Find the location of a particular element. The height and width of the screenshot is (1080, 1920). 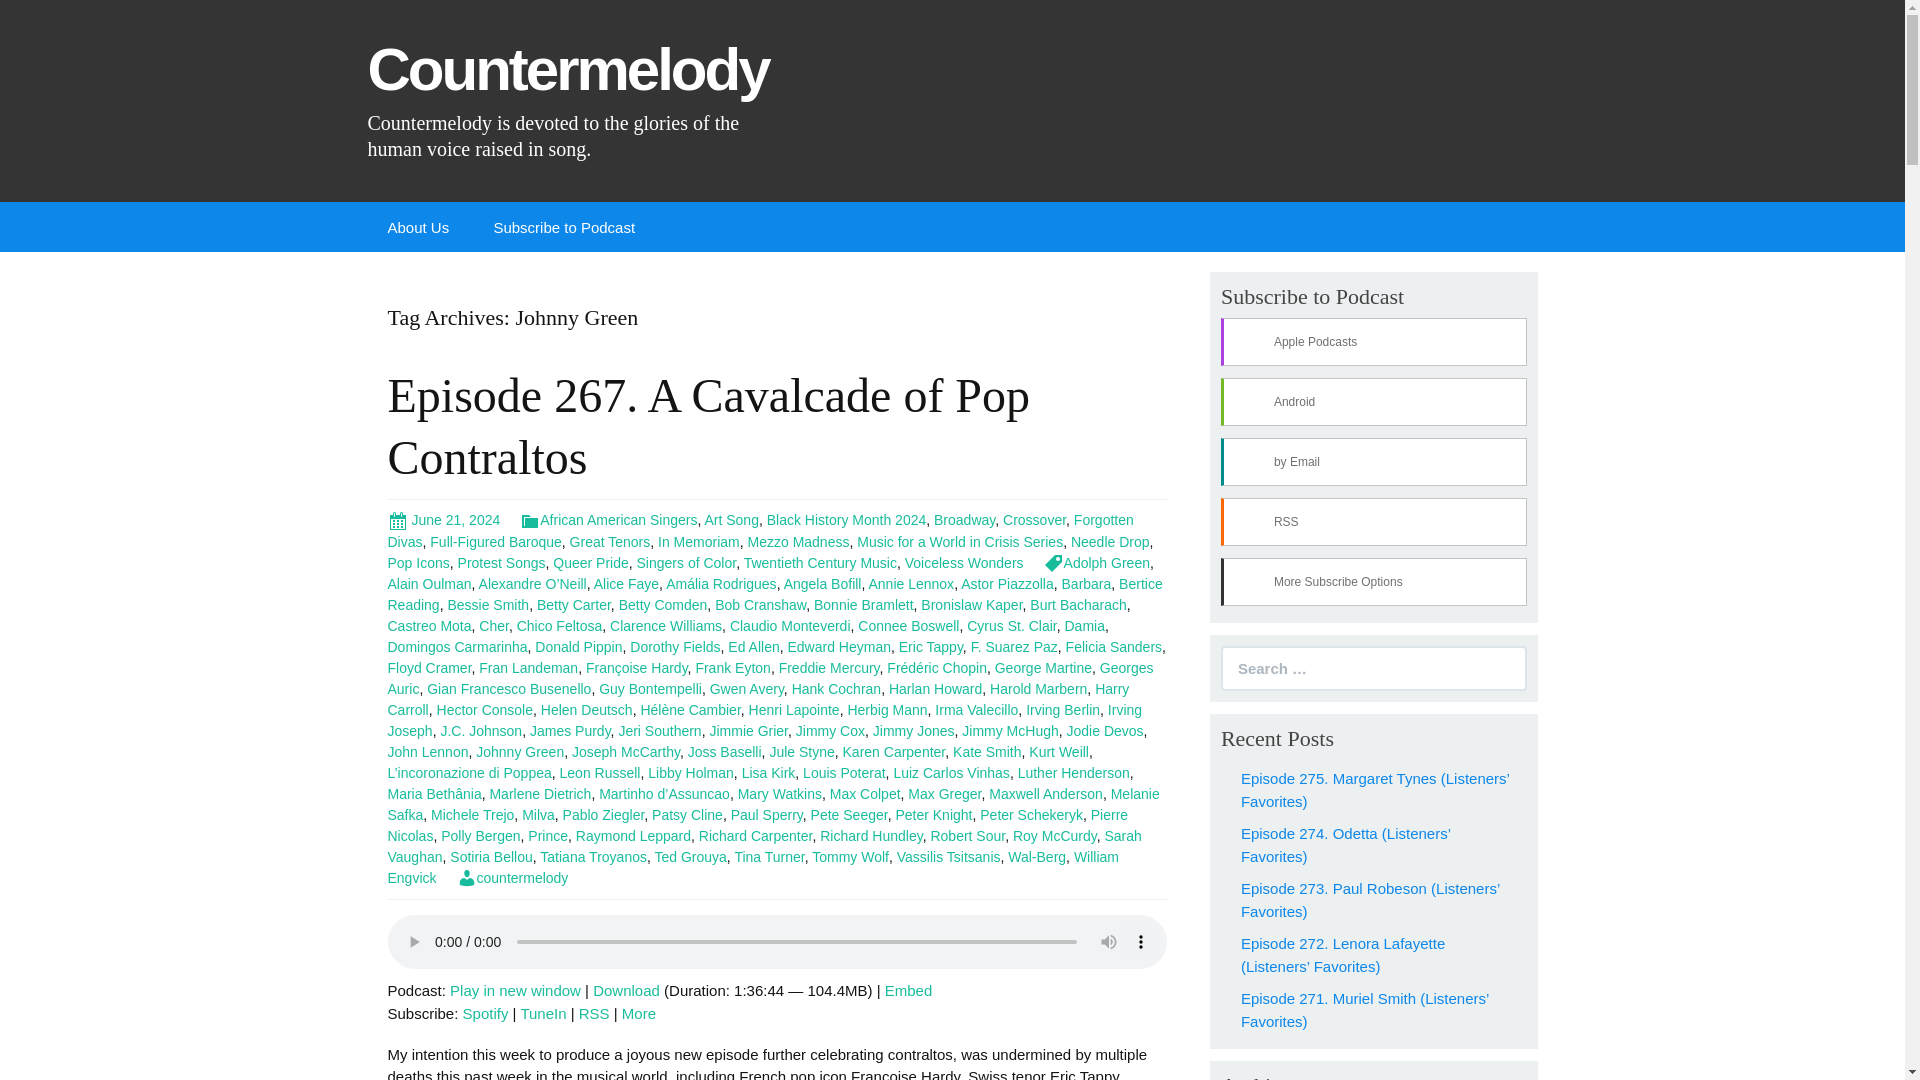

Angela Bofill is located at coordinates (822, 583).